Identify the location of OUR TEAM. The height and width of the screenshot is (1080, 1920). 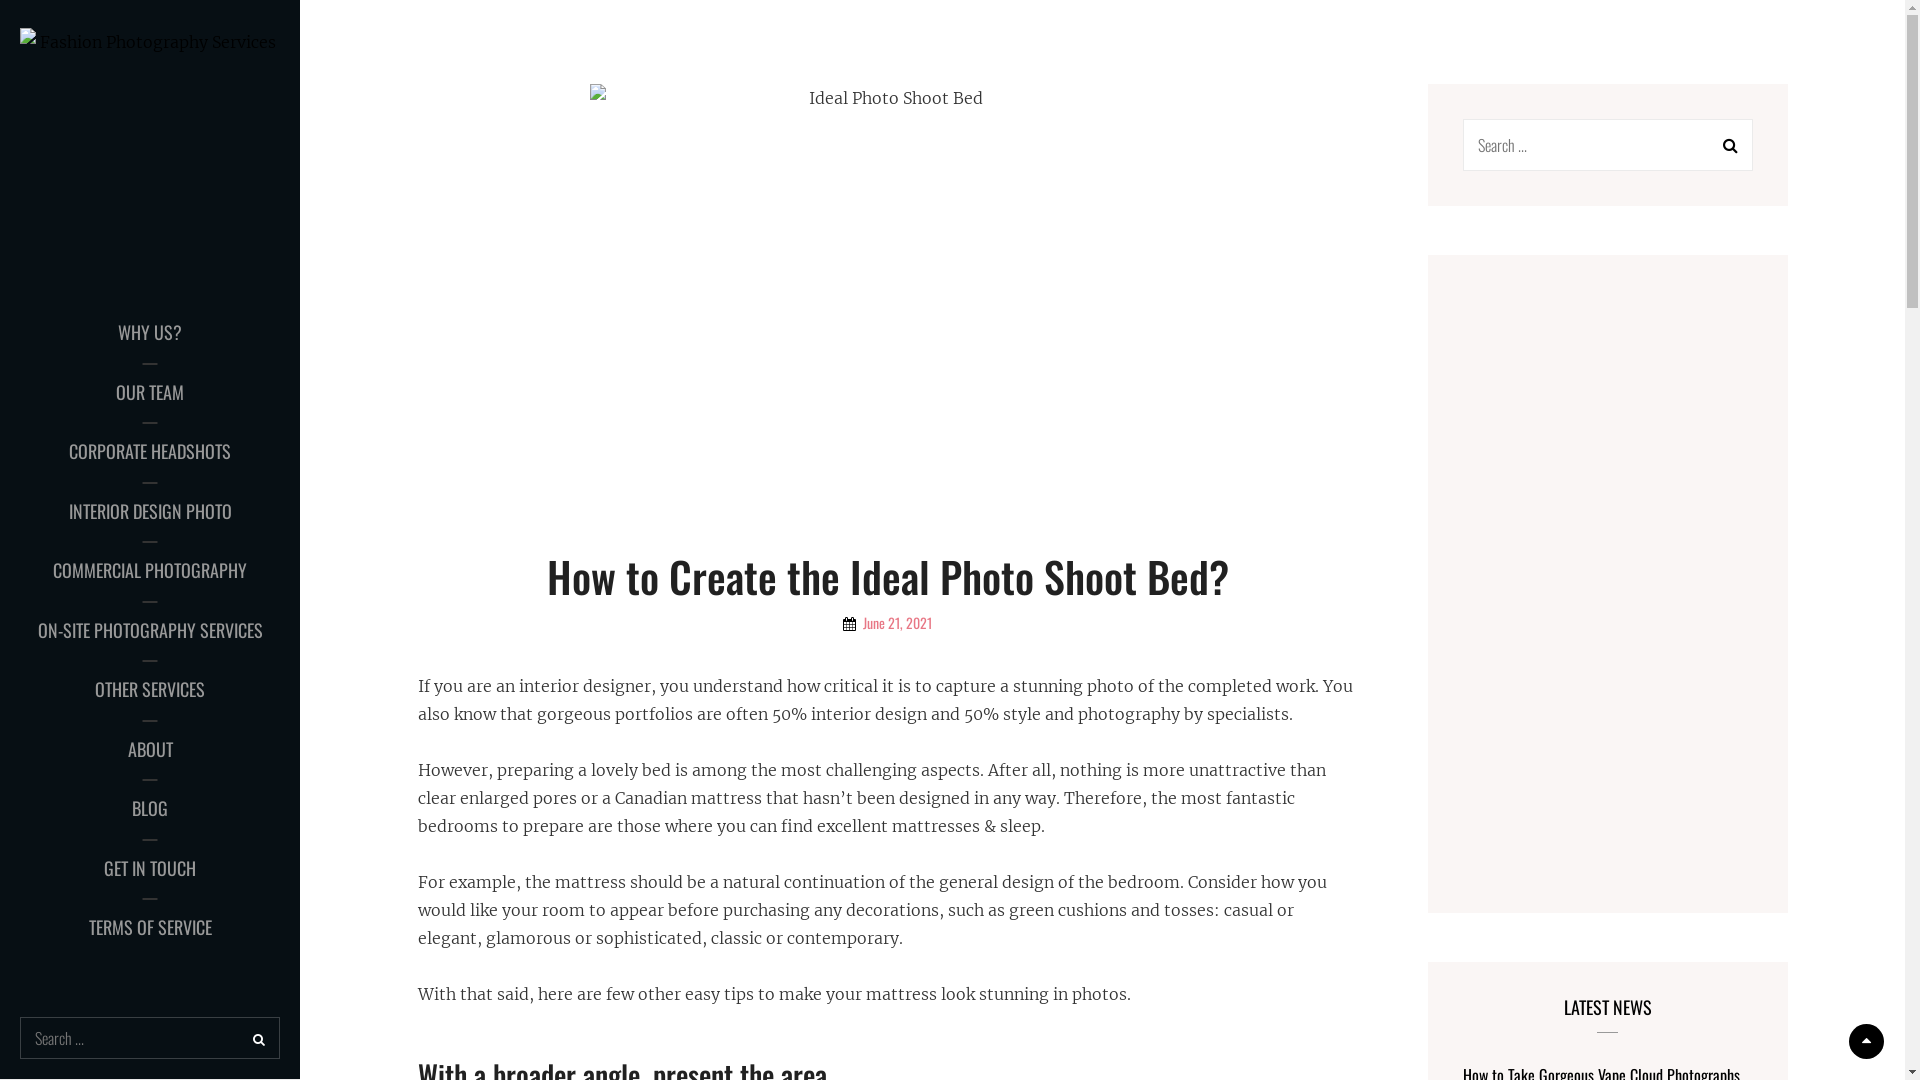
(150, 393).